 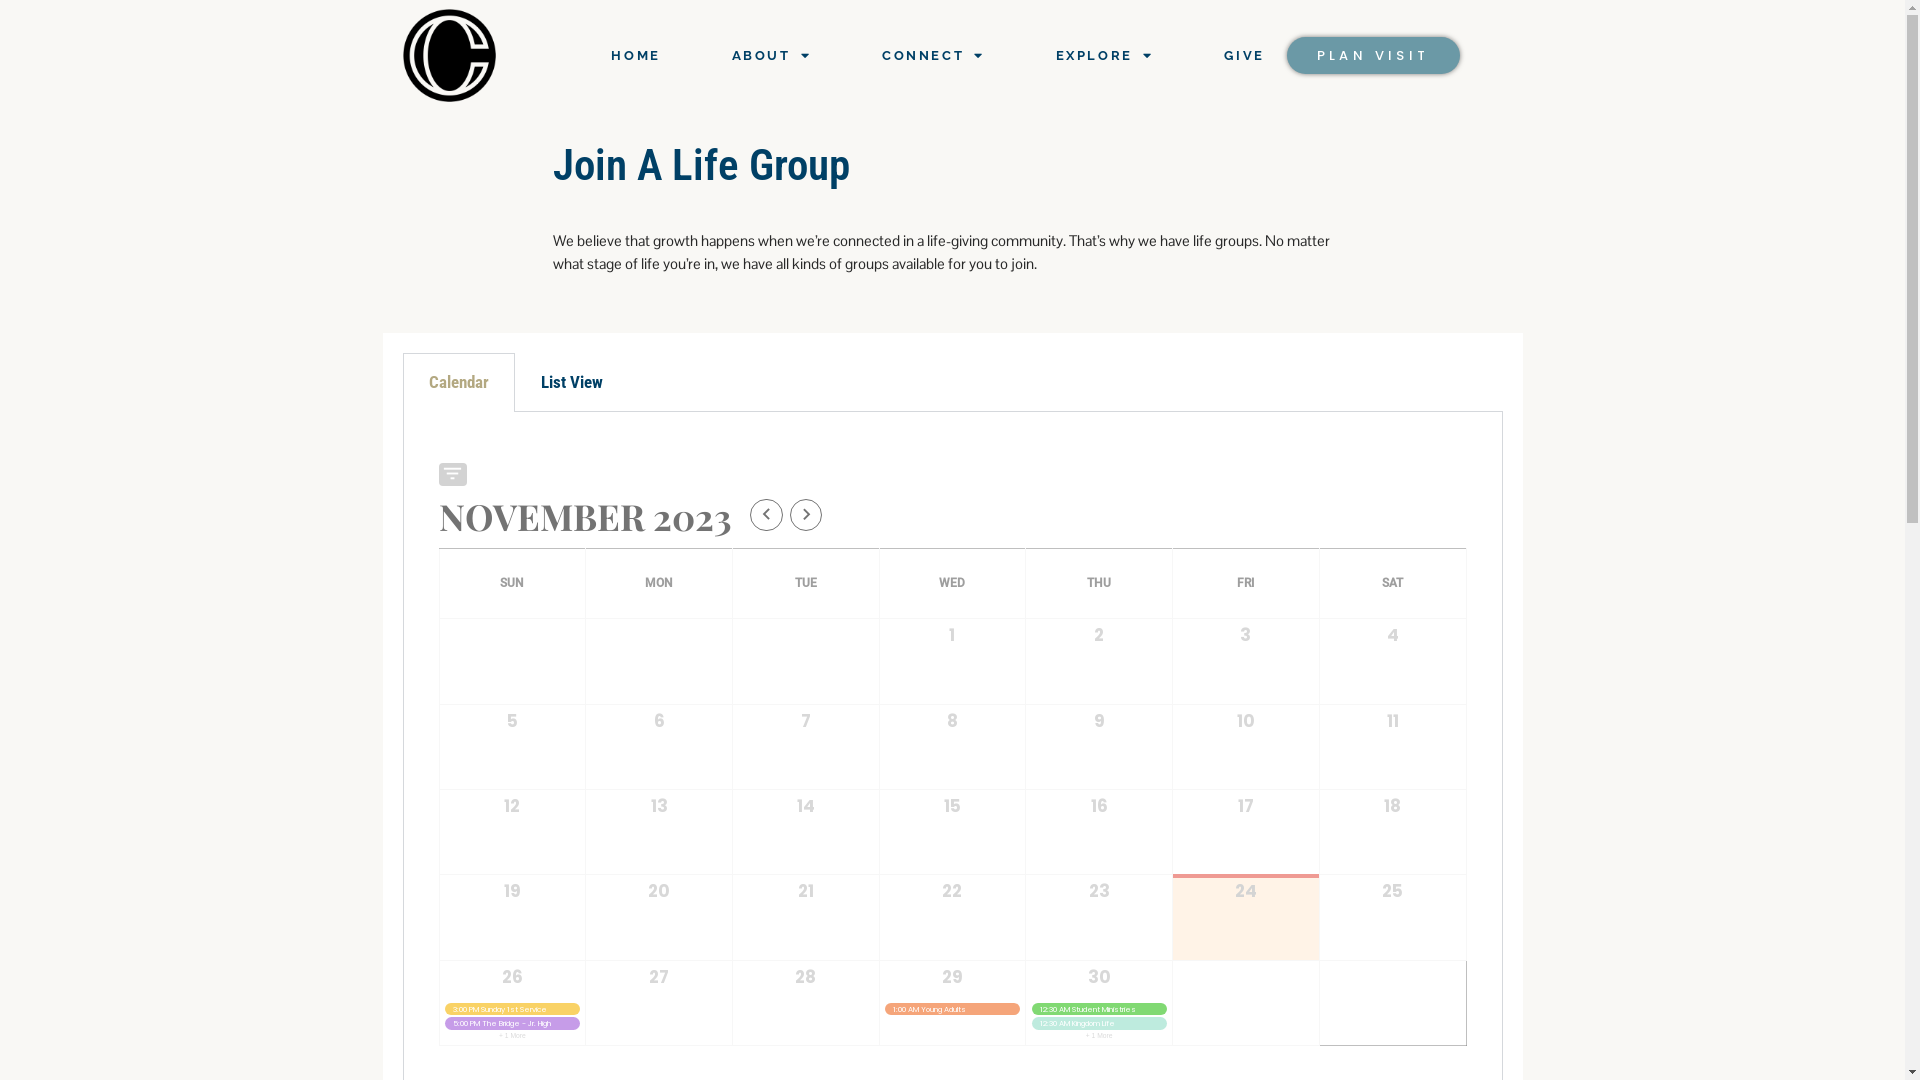 I want to click on PLAN VISIT, so click(x=1374, y=56).